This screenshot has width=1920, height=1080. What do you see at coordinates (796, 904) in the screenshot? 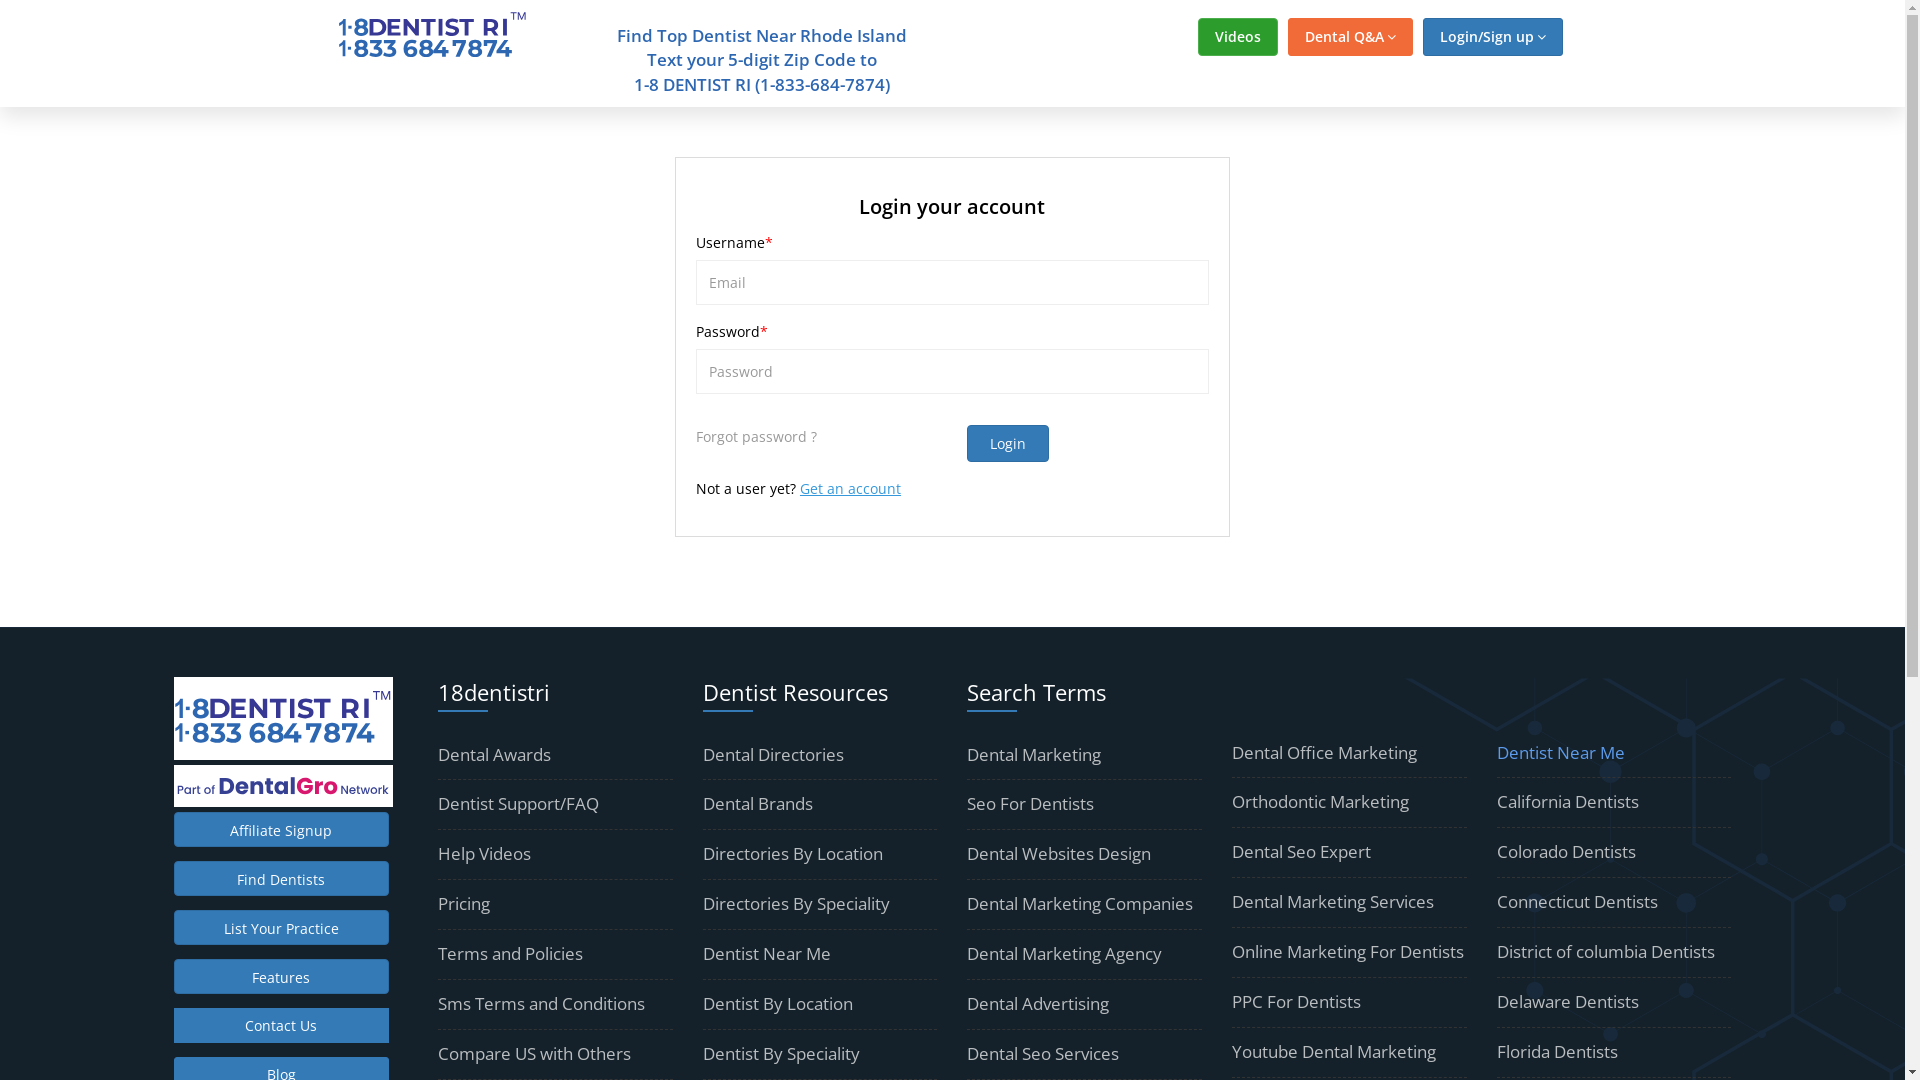
I see `Directories By Speciality` at bounding box center [796, 904].